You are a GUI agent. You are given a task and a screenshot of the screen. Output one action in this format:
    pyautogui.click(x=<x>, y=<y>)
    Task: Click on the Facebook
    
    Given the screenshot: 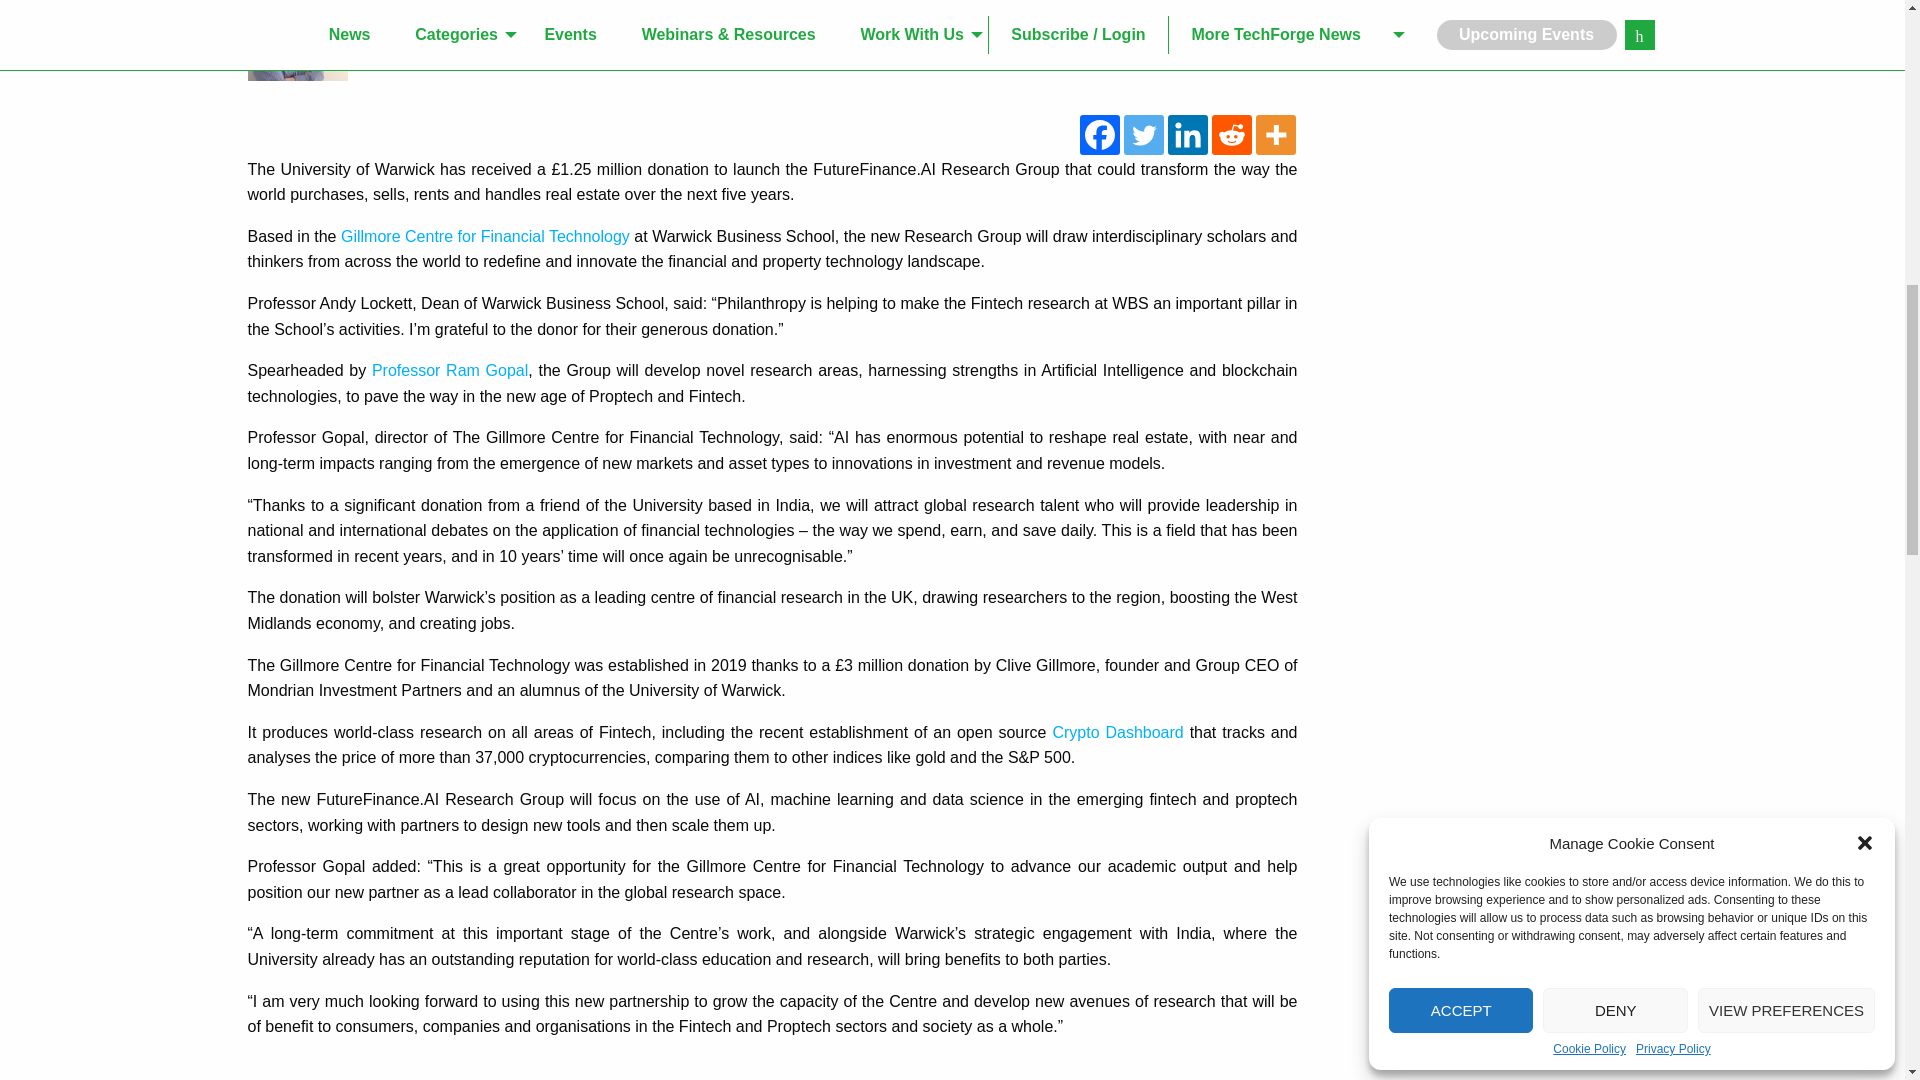 What is the action you would take?
    pyautogui.click(x=1099, y=134)
    